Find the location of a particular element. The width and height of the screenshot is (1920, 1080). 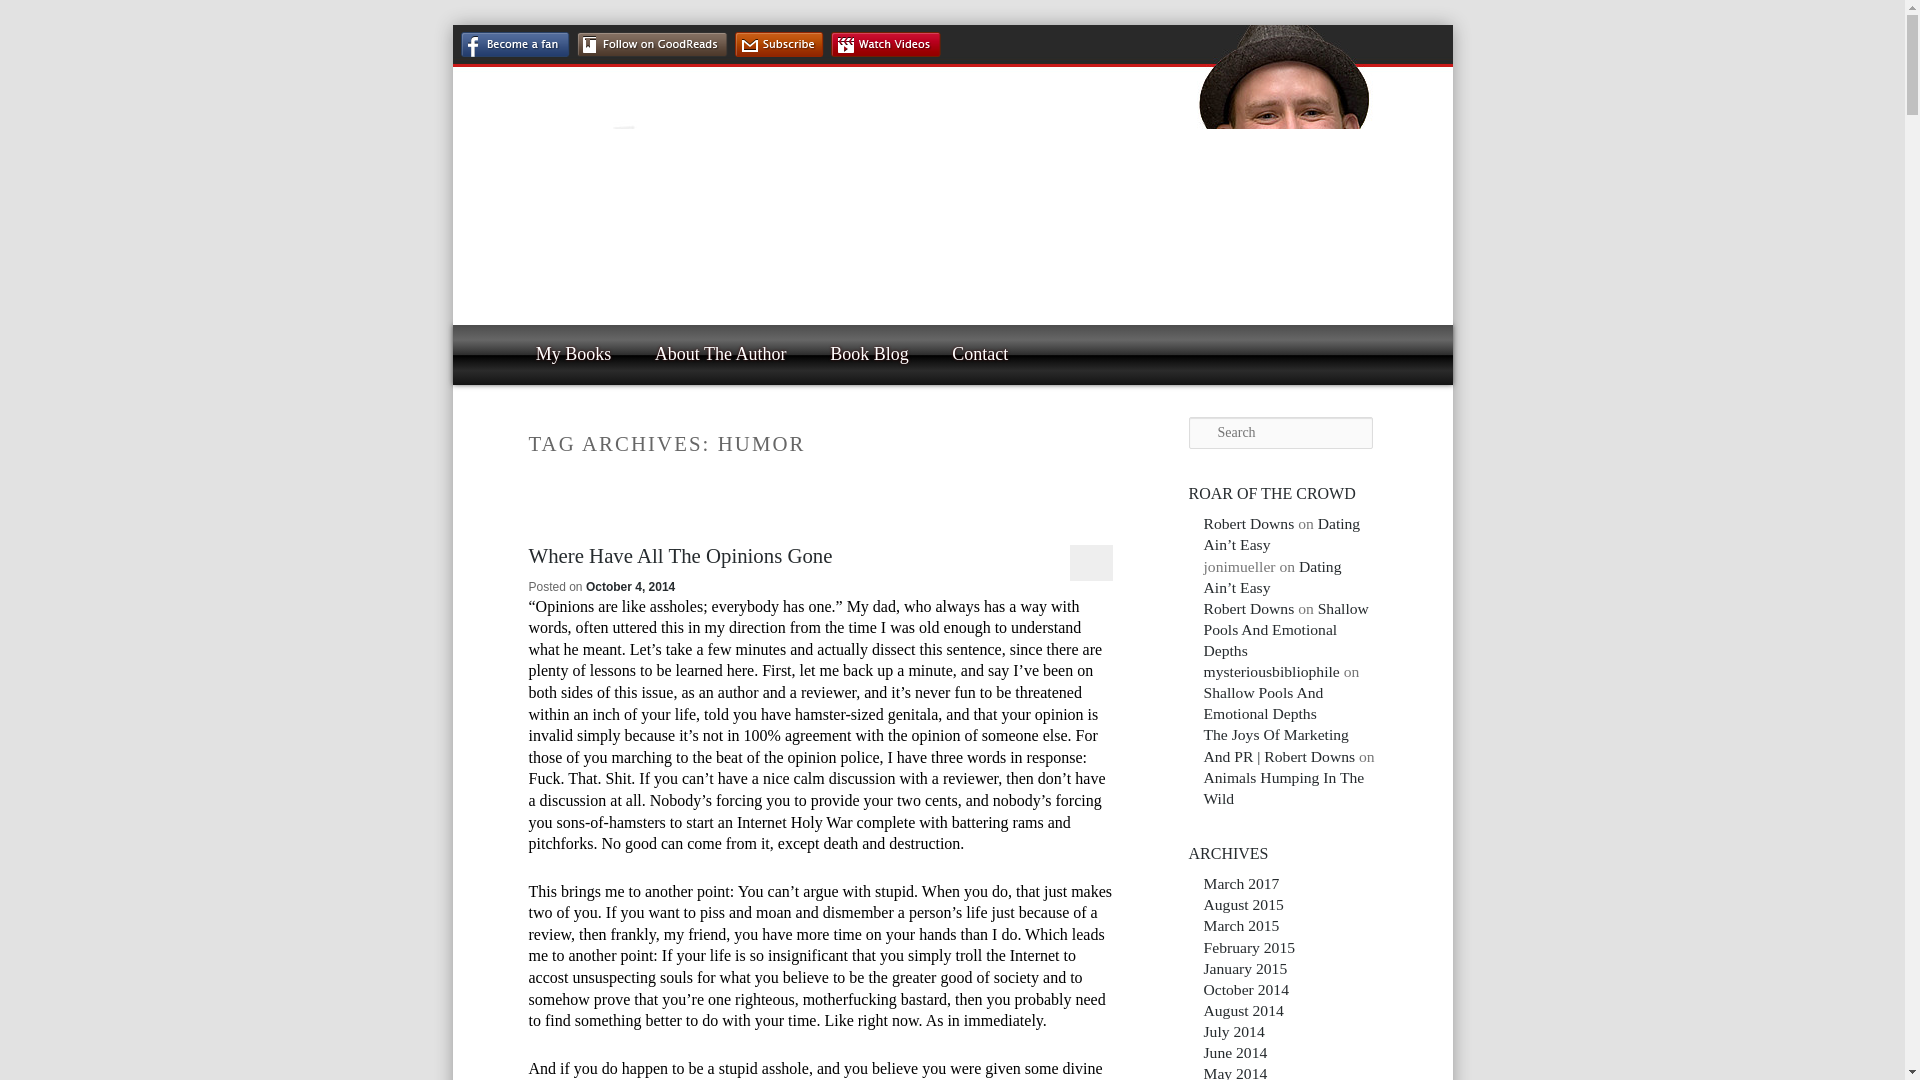

Book Blog is located at coordinates (868, 354).